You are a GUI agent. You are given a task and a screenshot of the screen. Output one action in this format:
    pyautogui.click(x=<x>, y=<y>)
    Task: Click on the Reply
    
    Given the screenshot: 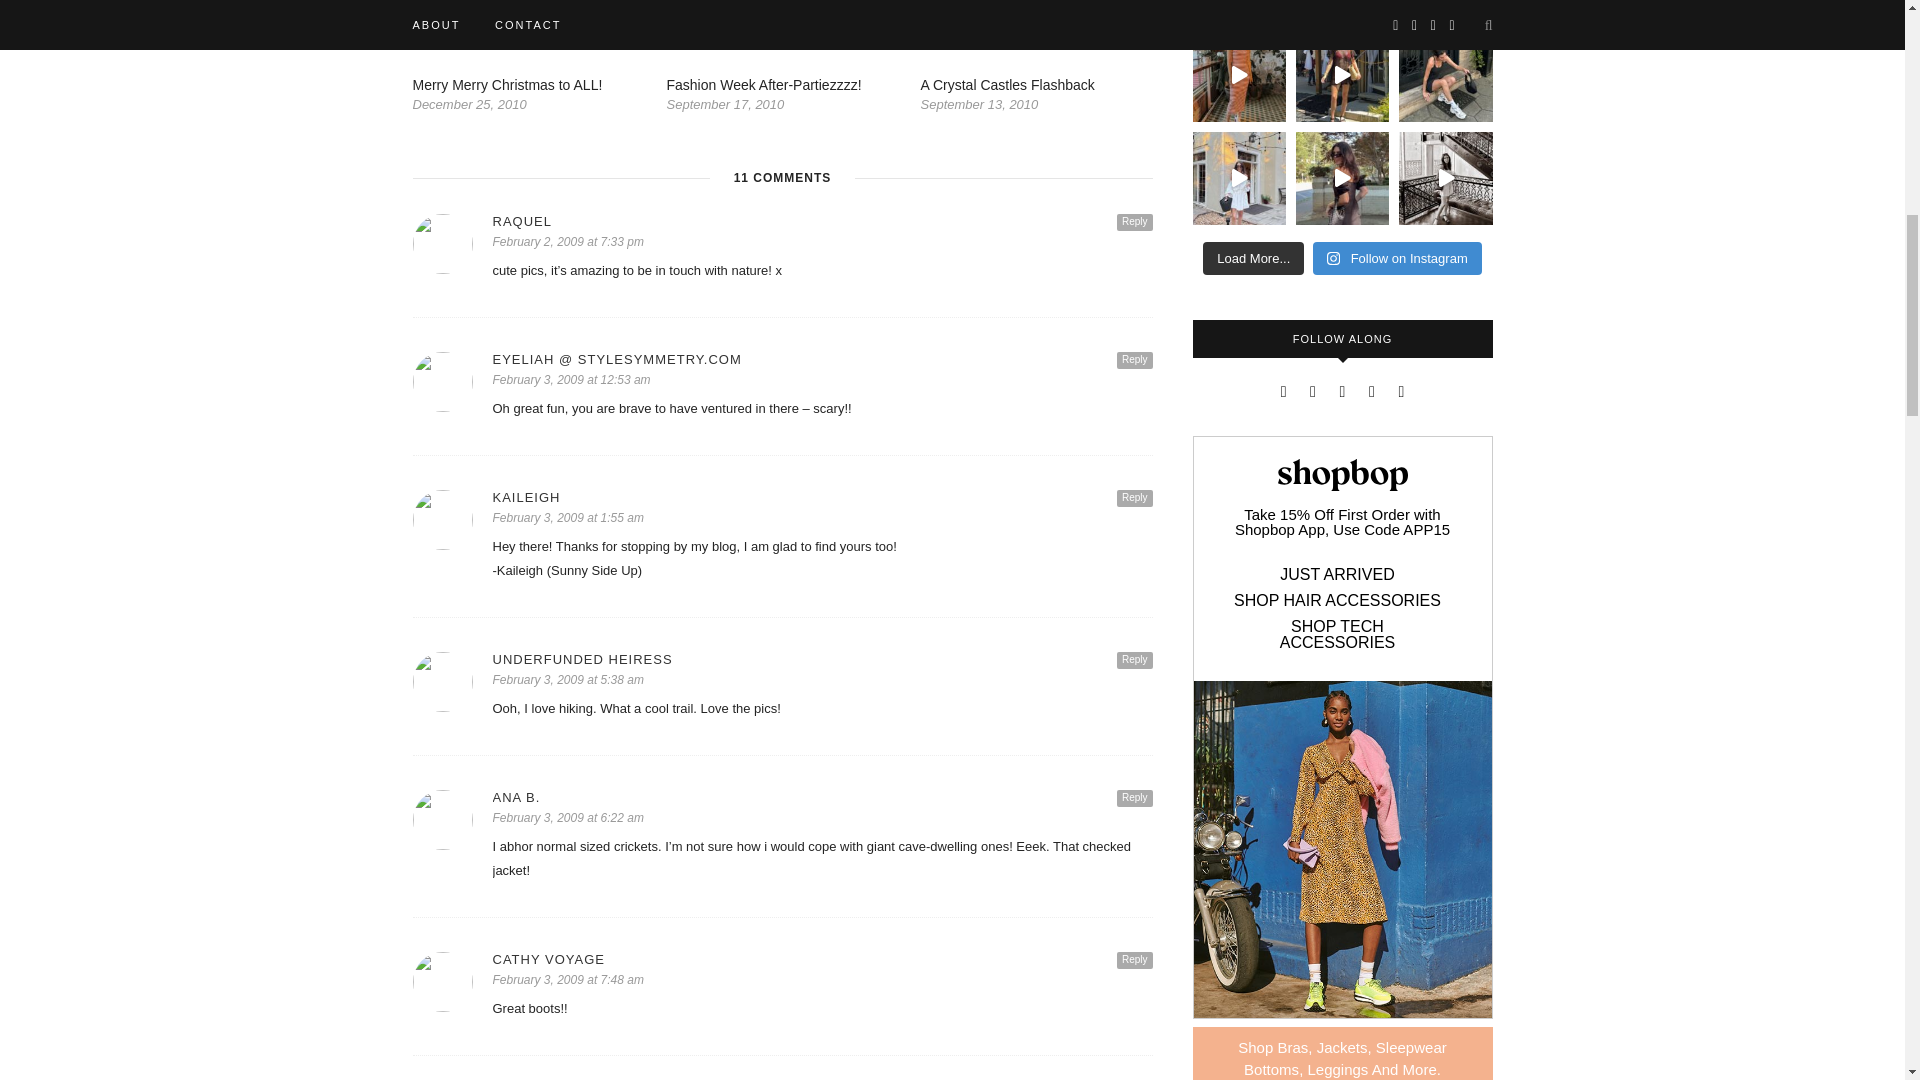 What is the action you would take?
    pyautogui.click(x=1135, y=798)
    